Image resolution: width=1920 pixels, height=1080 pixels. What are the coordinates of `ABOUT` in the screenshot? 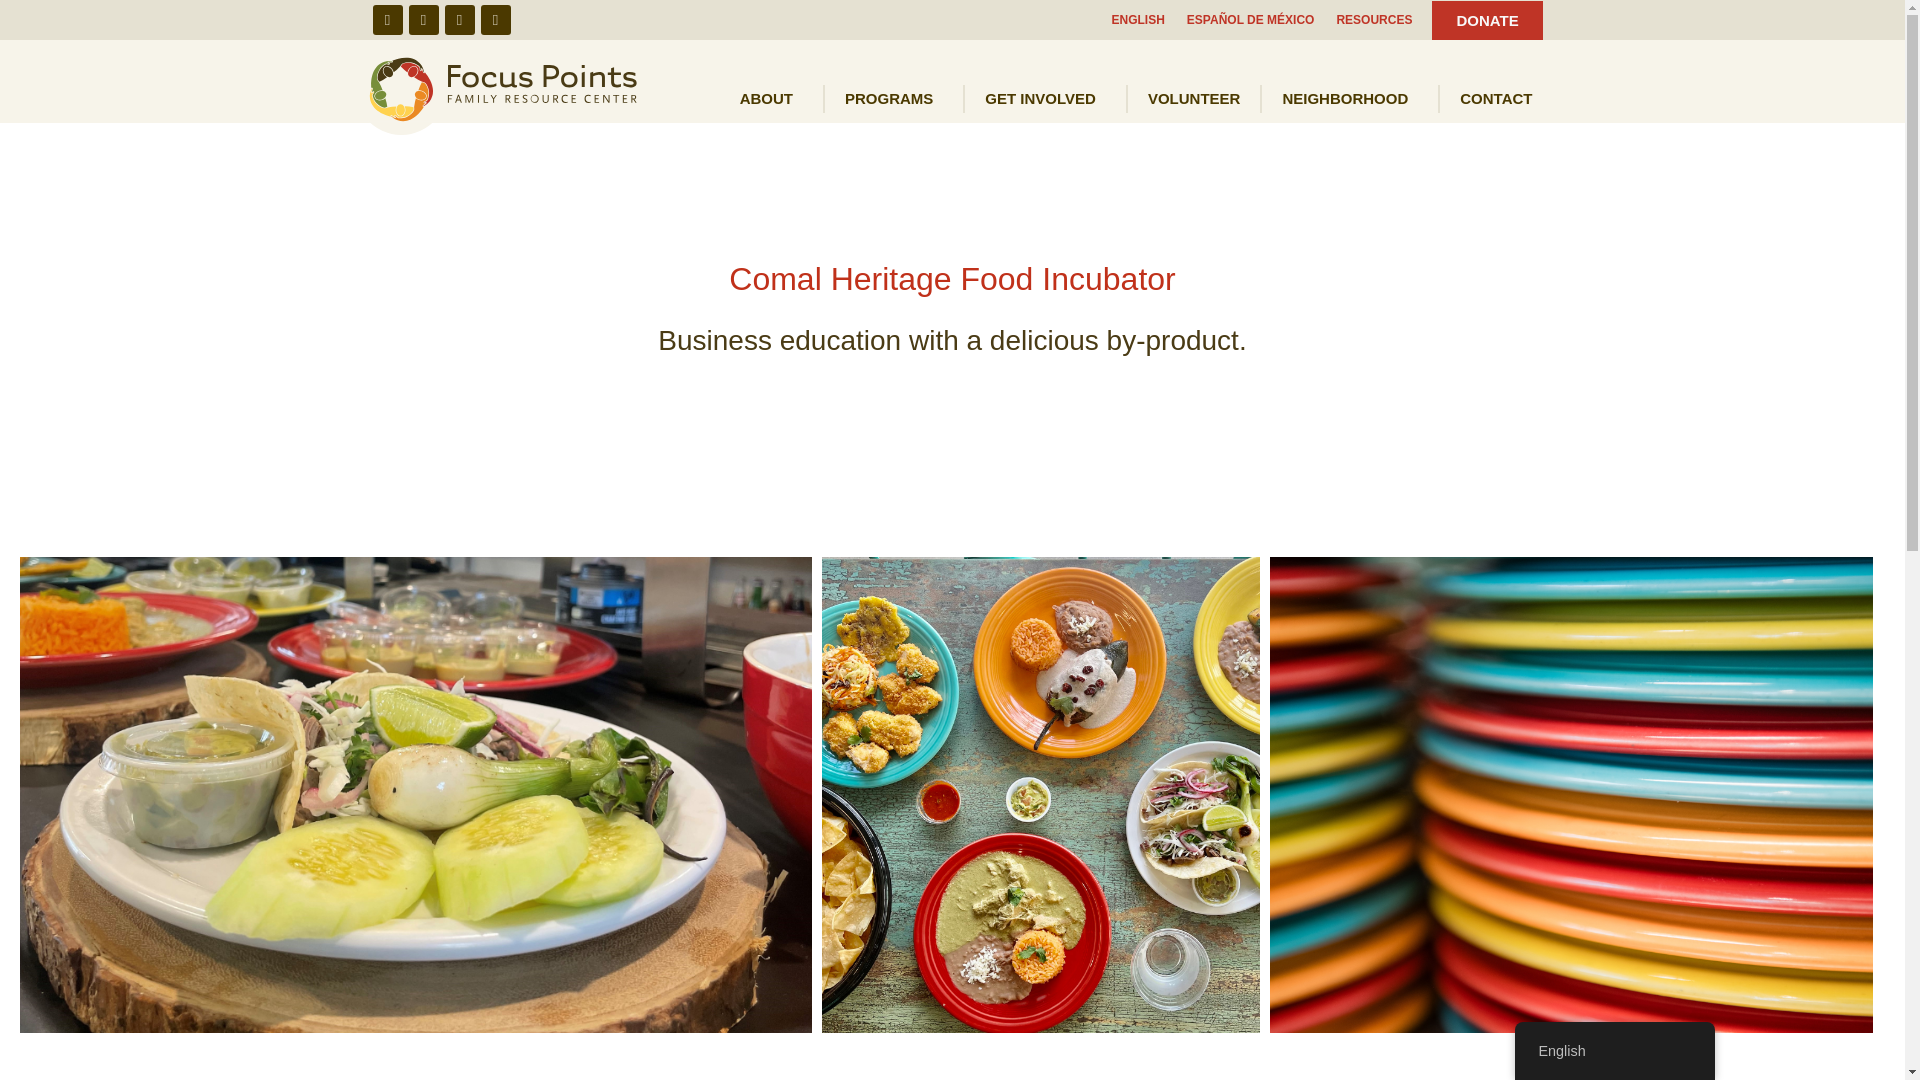 It's located at (772, 99).